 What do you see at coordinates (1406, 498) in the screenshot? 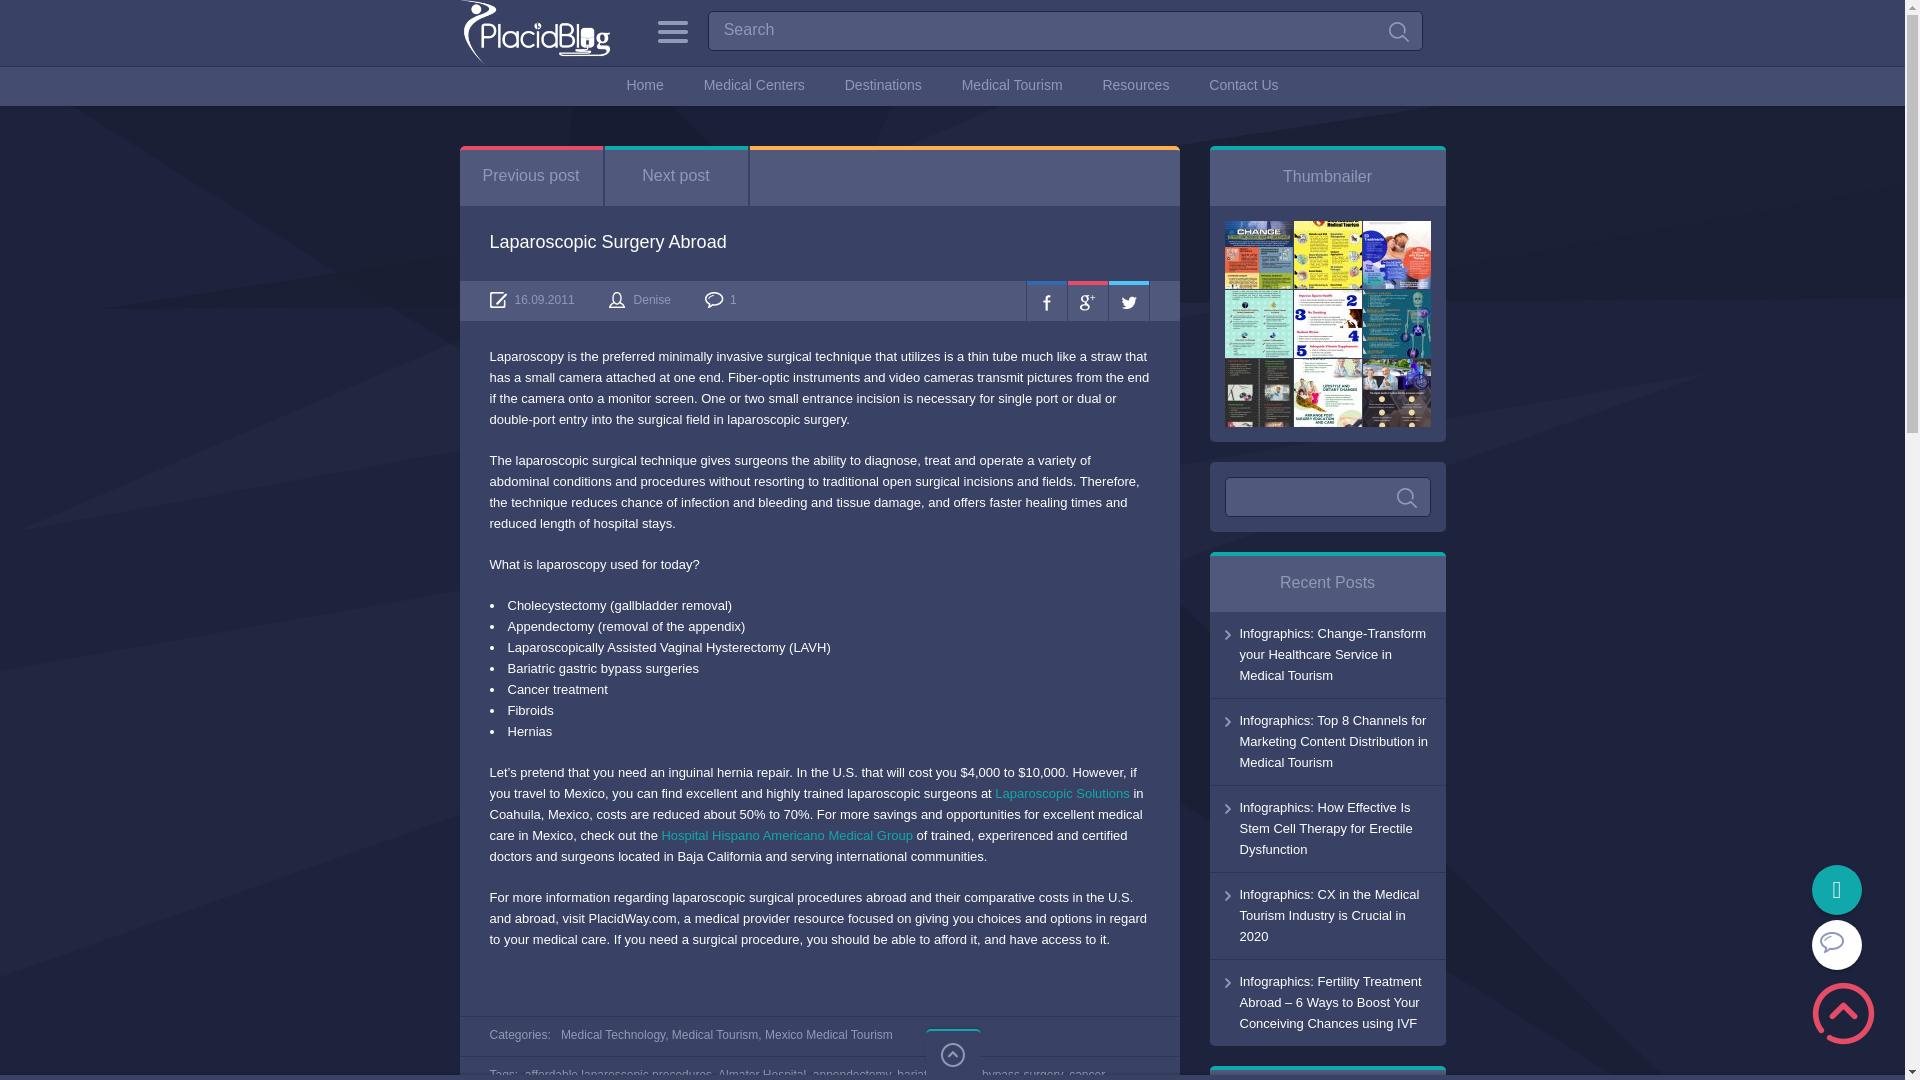
I see `Search` at bounding box center [1406, 498].